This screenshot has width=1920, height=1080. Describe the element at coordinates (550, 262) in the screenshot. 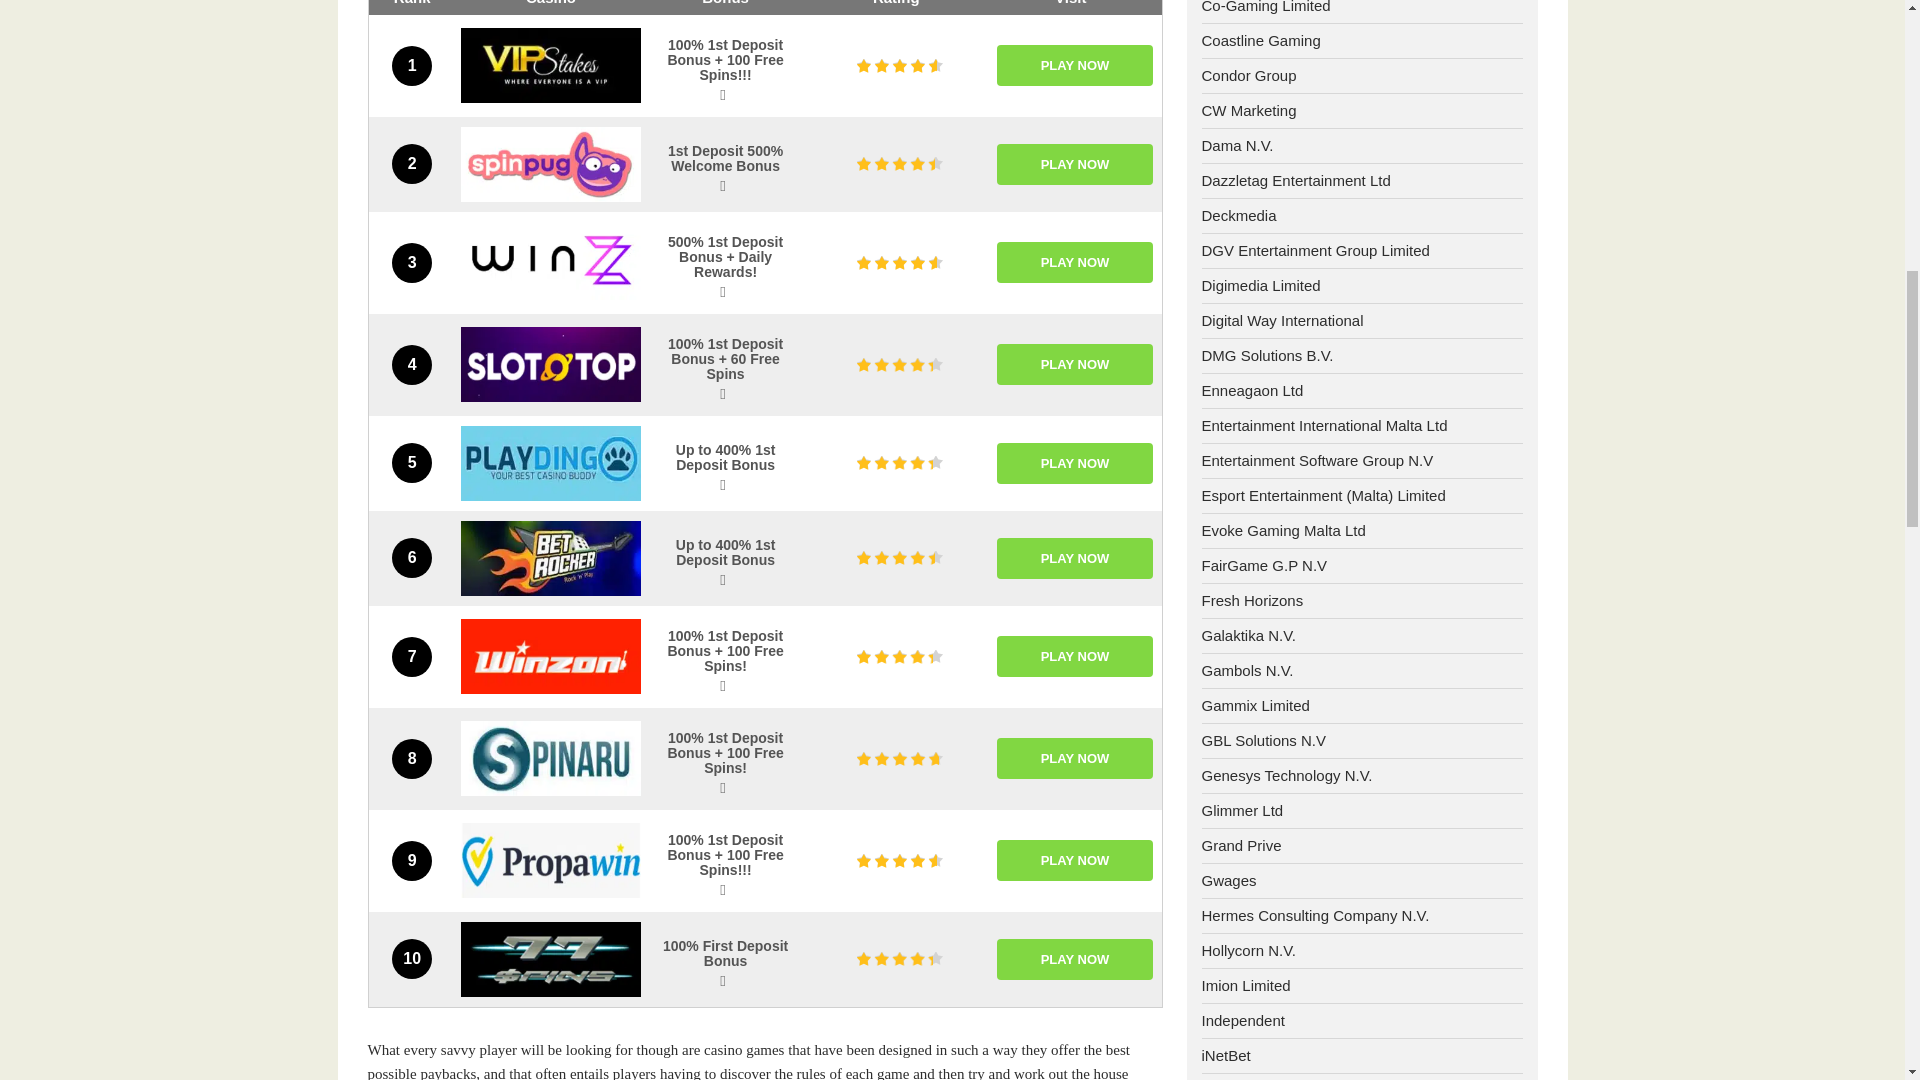

I see `Winzz Casino` at that location.